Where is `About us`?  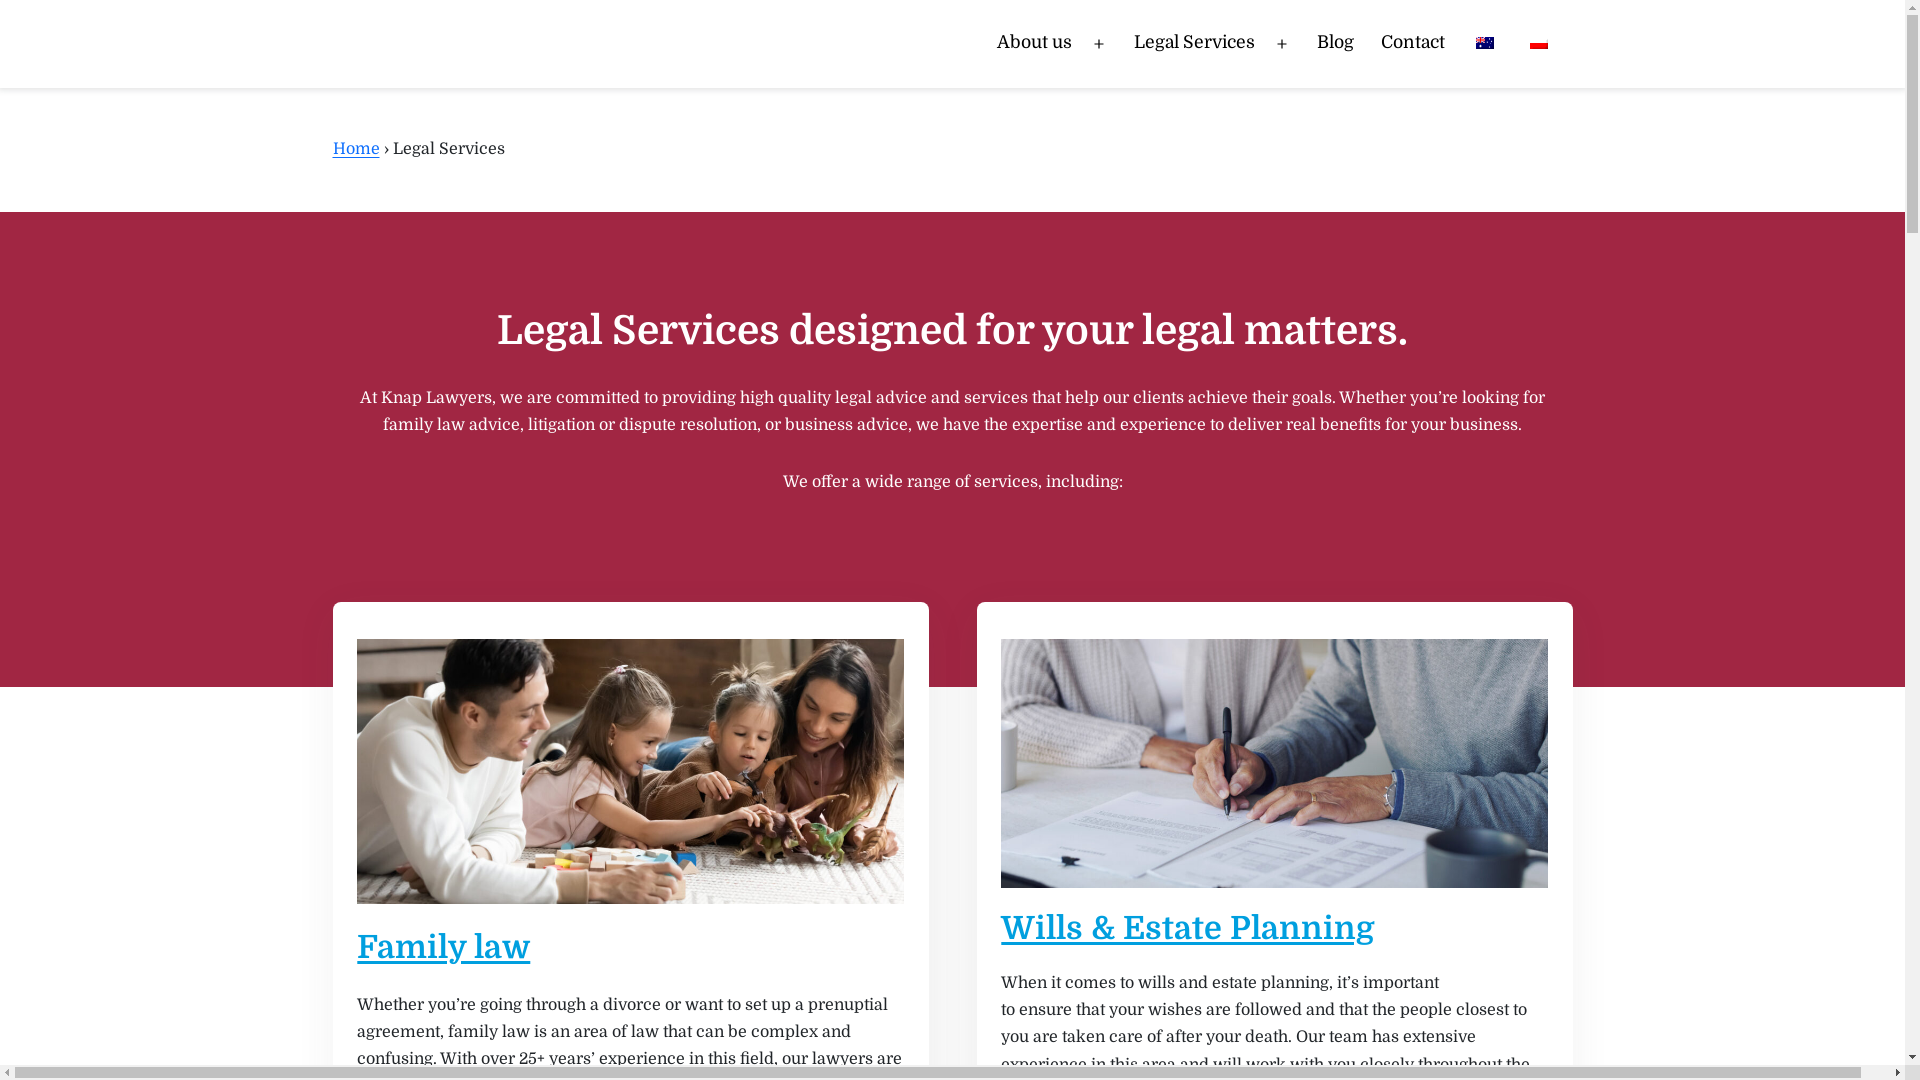 About us is located at coordinates (1034, 44).